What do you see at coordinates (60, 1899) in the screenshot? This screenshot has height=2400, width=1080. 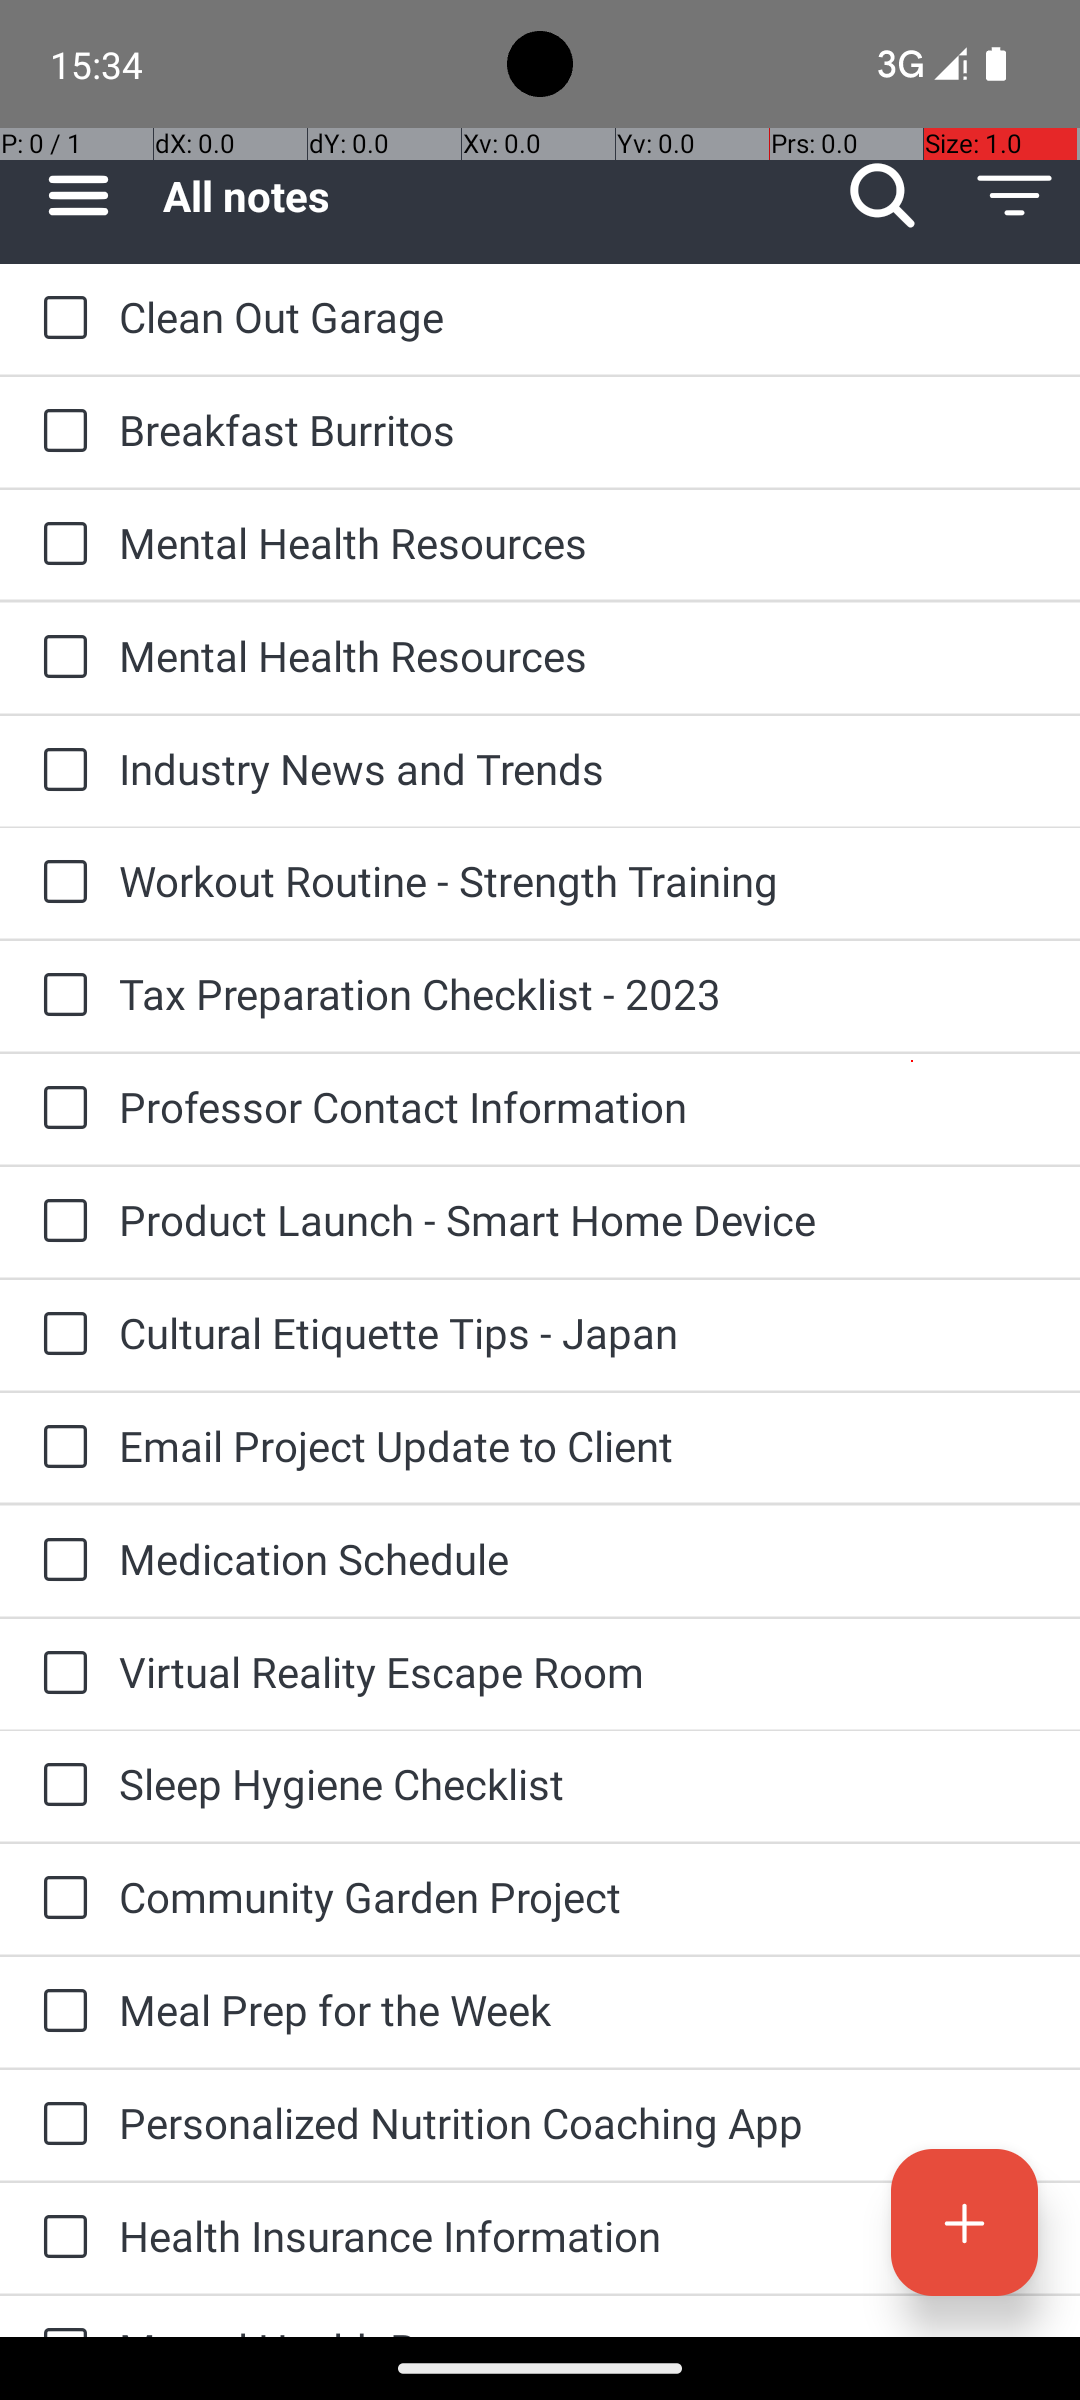 I see `to-do: Community Garden Project` at bounding box center [60, 1899].